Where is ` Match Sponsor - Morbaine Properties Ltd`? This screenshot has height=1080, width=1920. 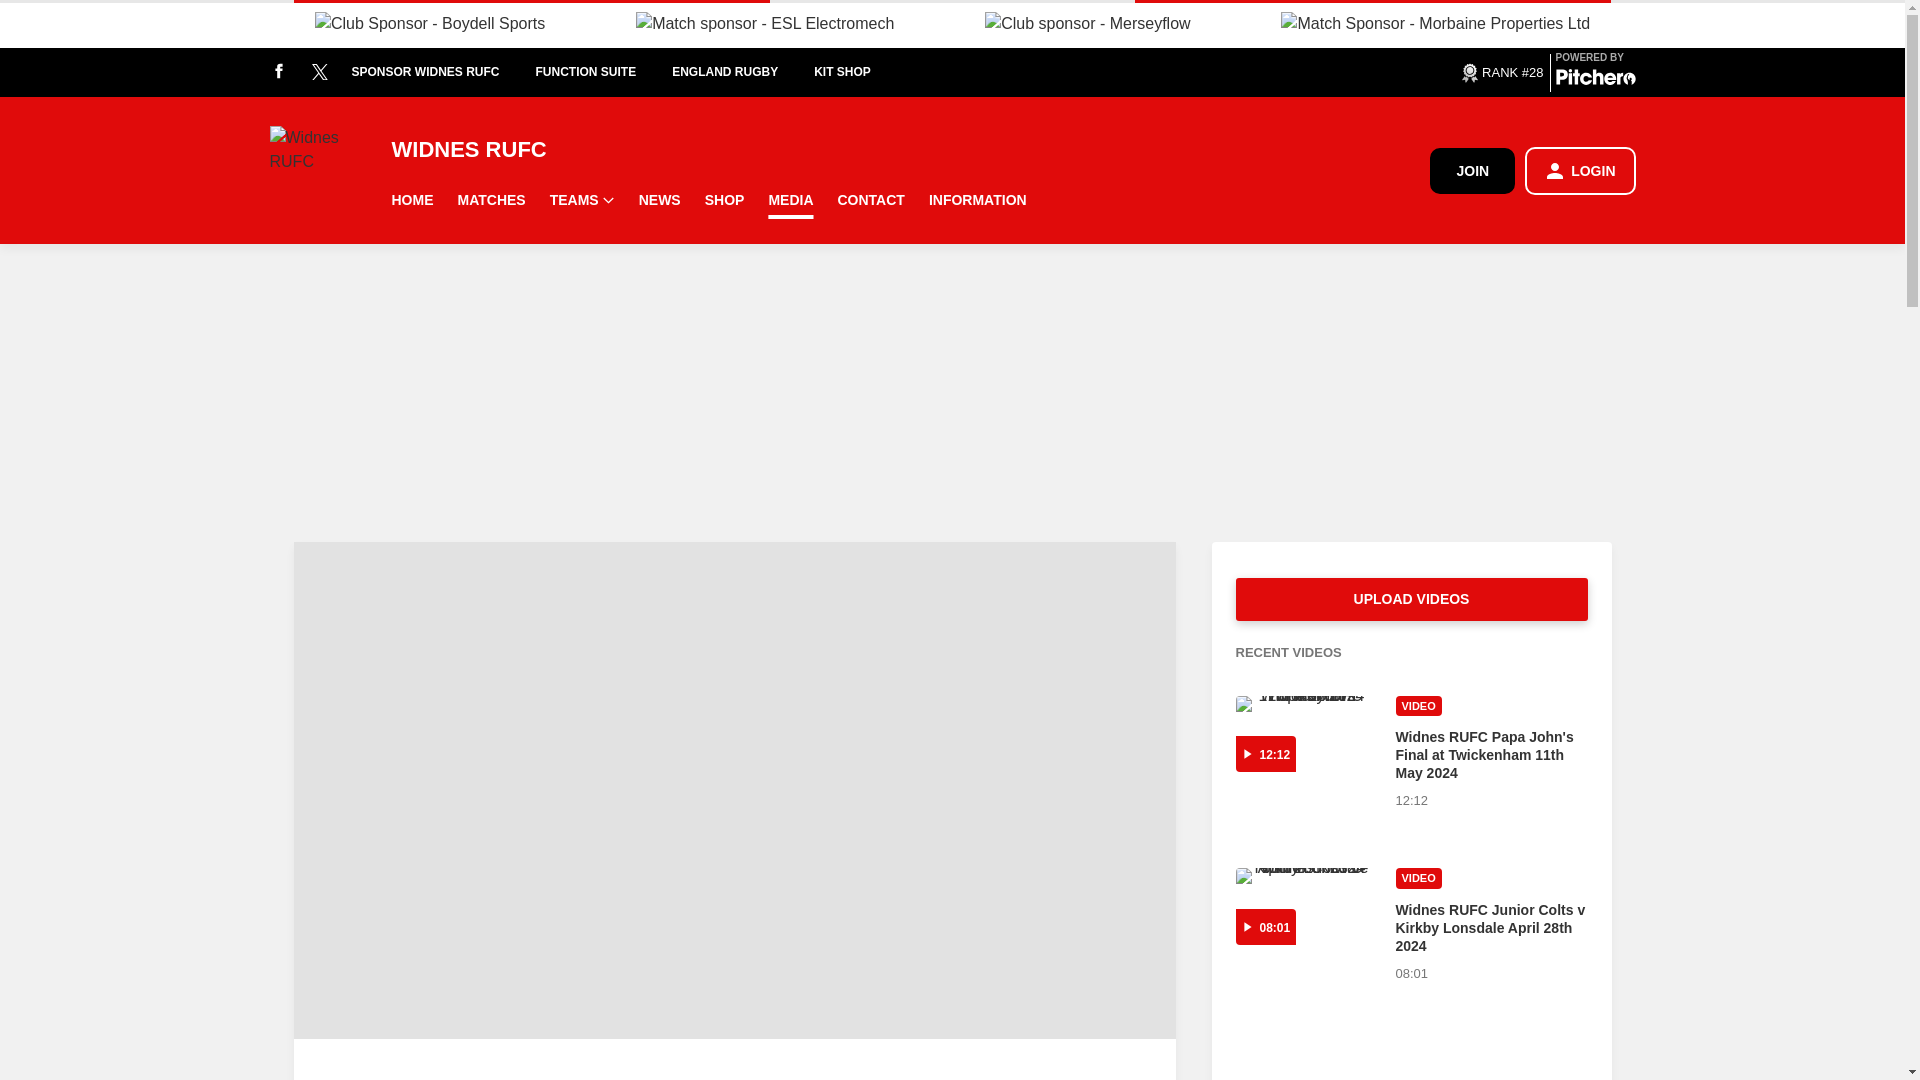  Match Sponsor - Morbaine Properties Ltd is located at coordinates (1434, 23).